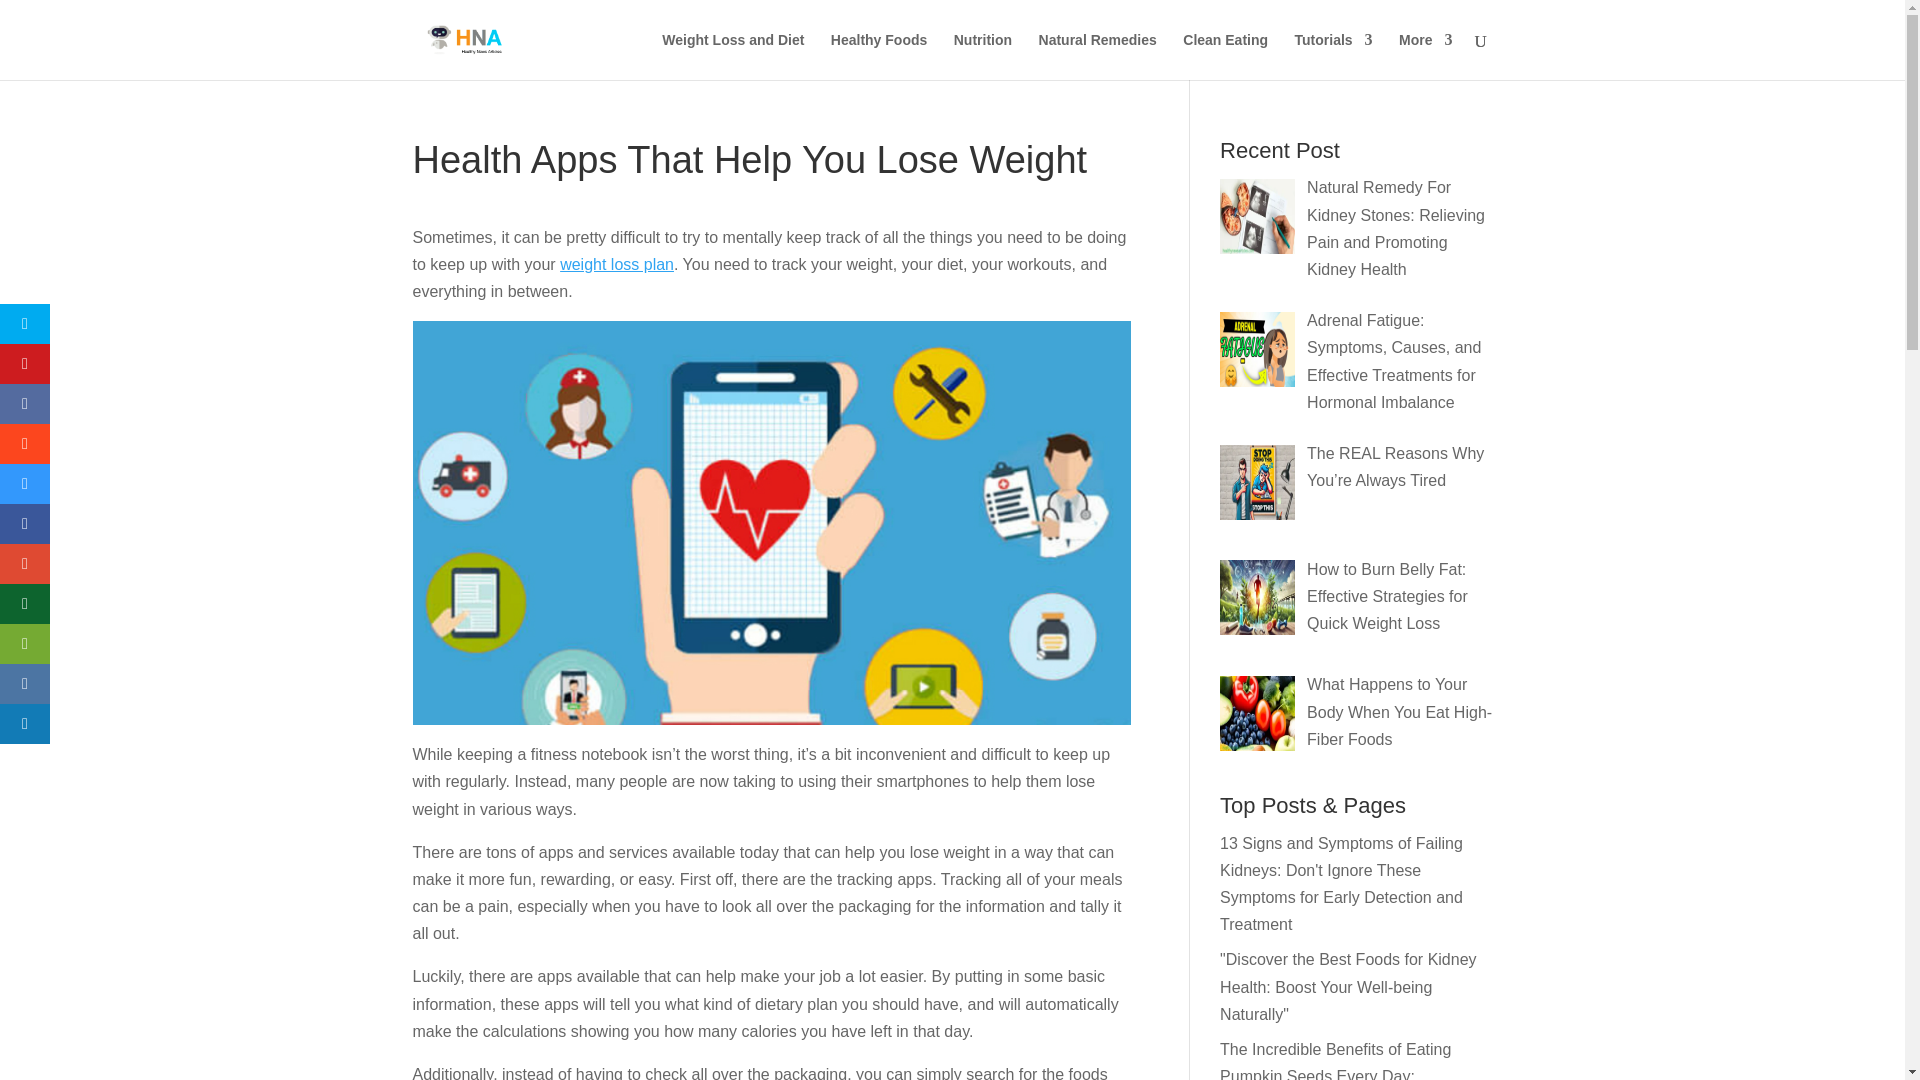 The image size is (1920, 1080). I want to click on What Happens to Your Body When You Eat High-Fiber Foods, so click(1399, 712).